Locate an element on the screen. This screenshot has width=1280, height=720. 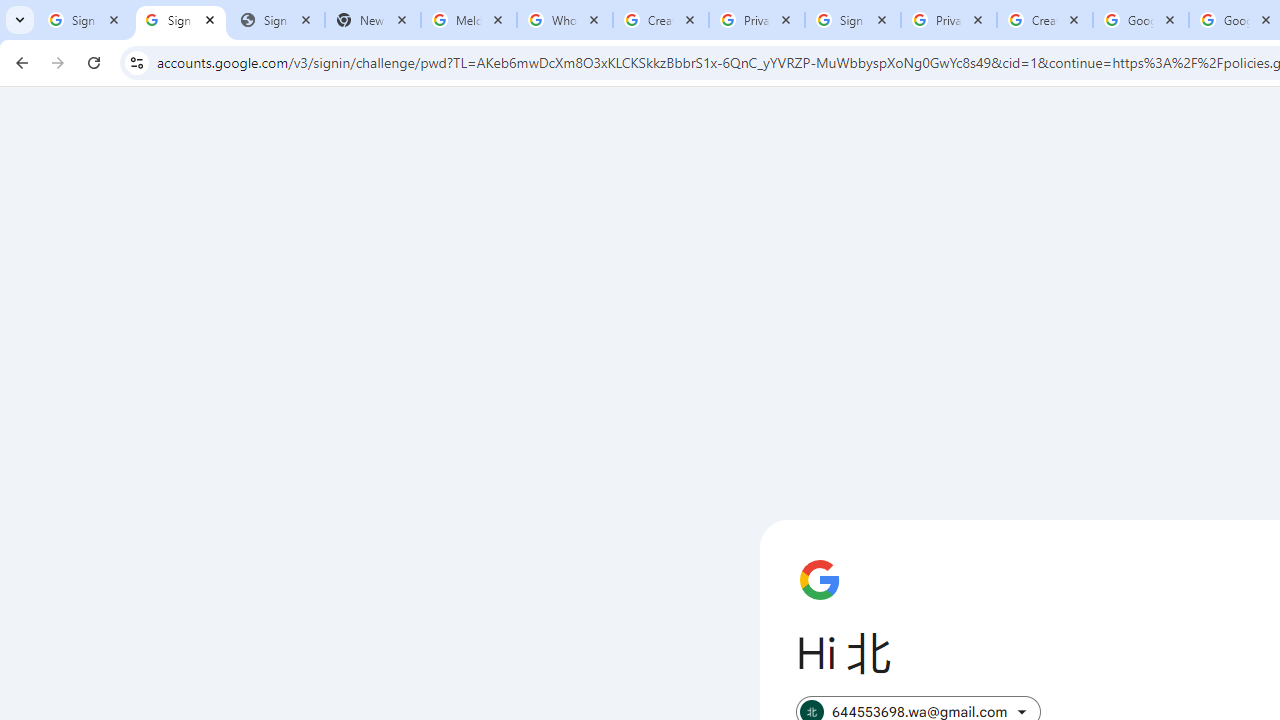
New Tab is located at coordinates (373, 20).